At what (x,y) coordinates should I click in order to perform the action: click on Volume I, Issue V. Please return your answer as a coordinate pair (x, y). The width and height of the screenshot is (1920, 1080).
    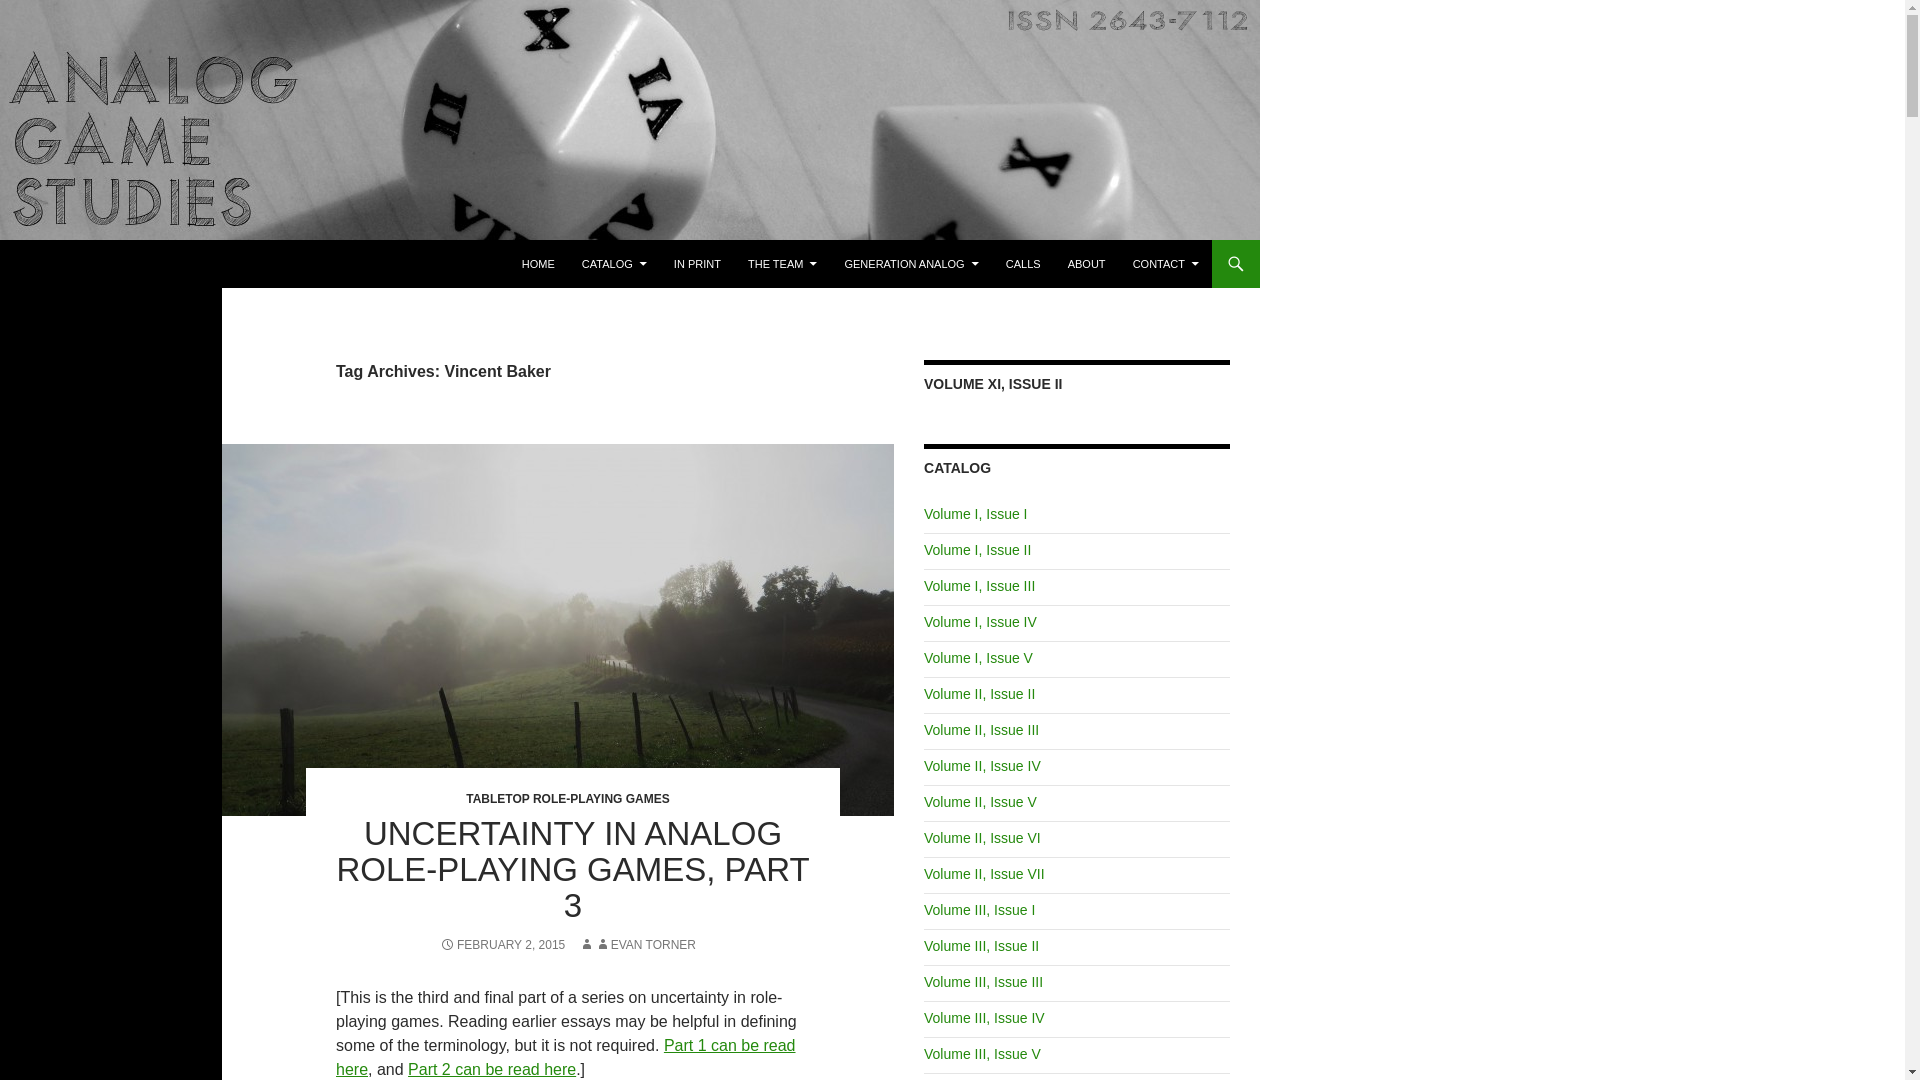
    Looking at the image, I should click on (978, 658).